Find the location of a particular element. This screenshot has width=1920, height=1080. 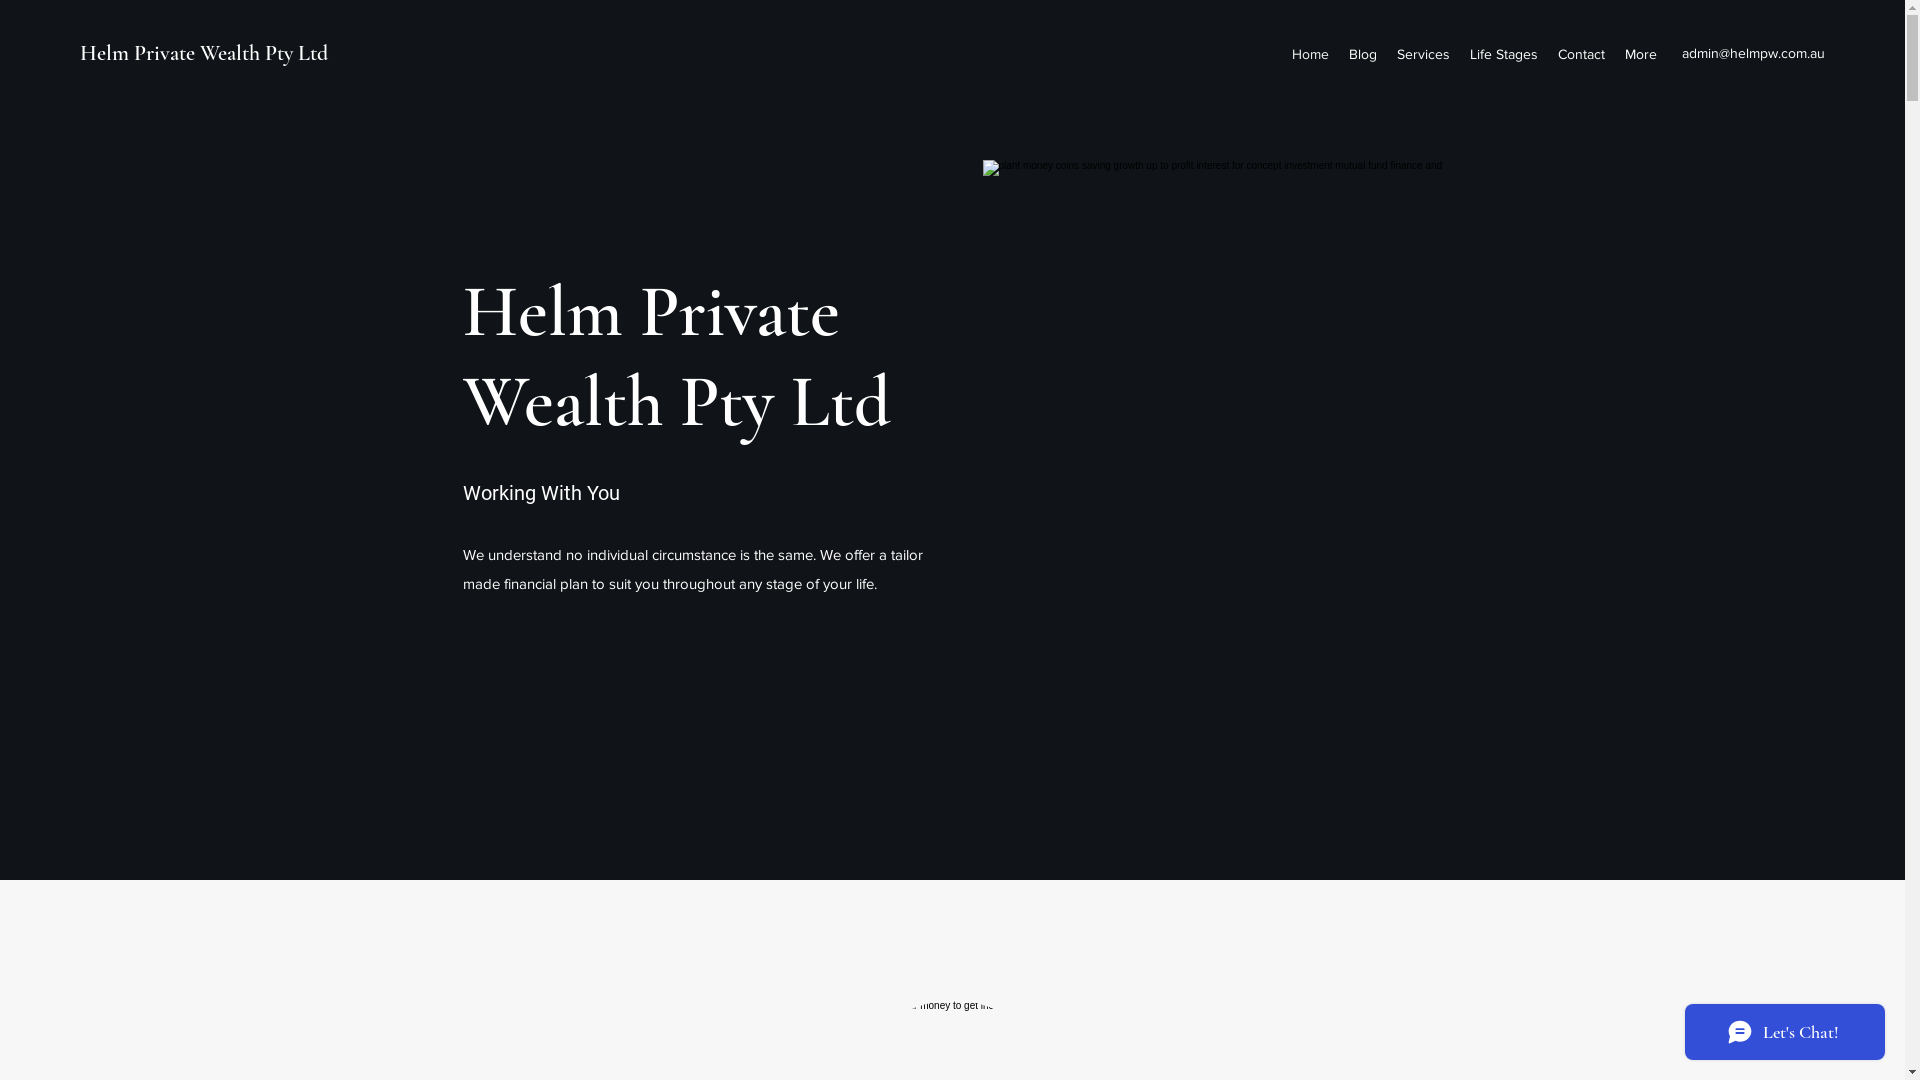

Services is located at coordinates (1424, 54).